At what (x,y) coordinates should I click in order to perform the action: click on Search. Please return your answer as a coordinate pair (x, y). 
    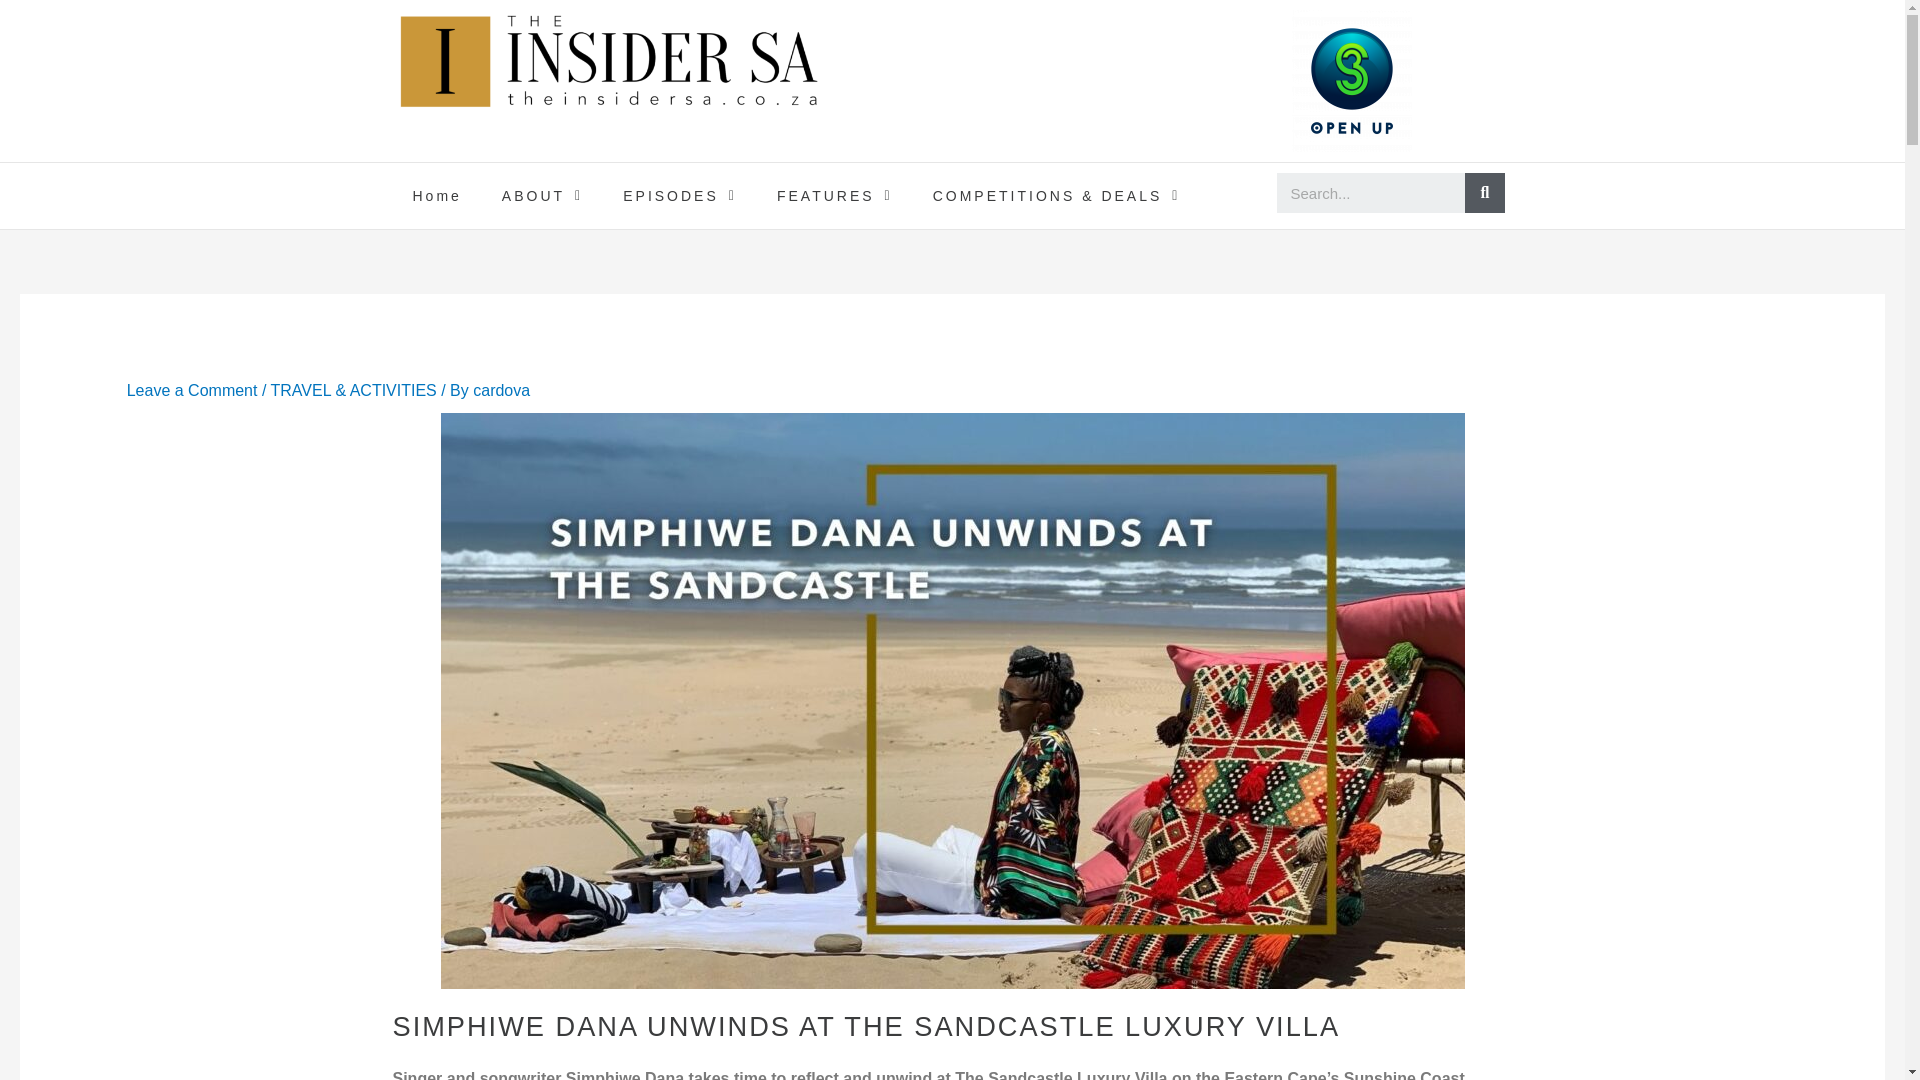
    Looking at the image, I should click on (1484, 192).